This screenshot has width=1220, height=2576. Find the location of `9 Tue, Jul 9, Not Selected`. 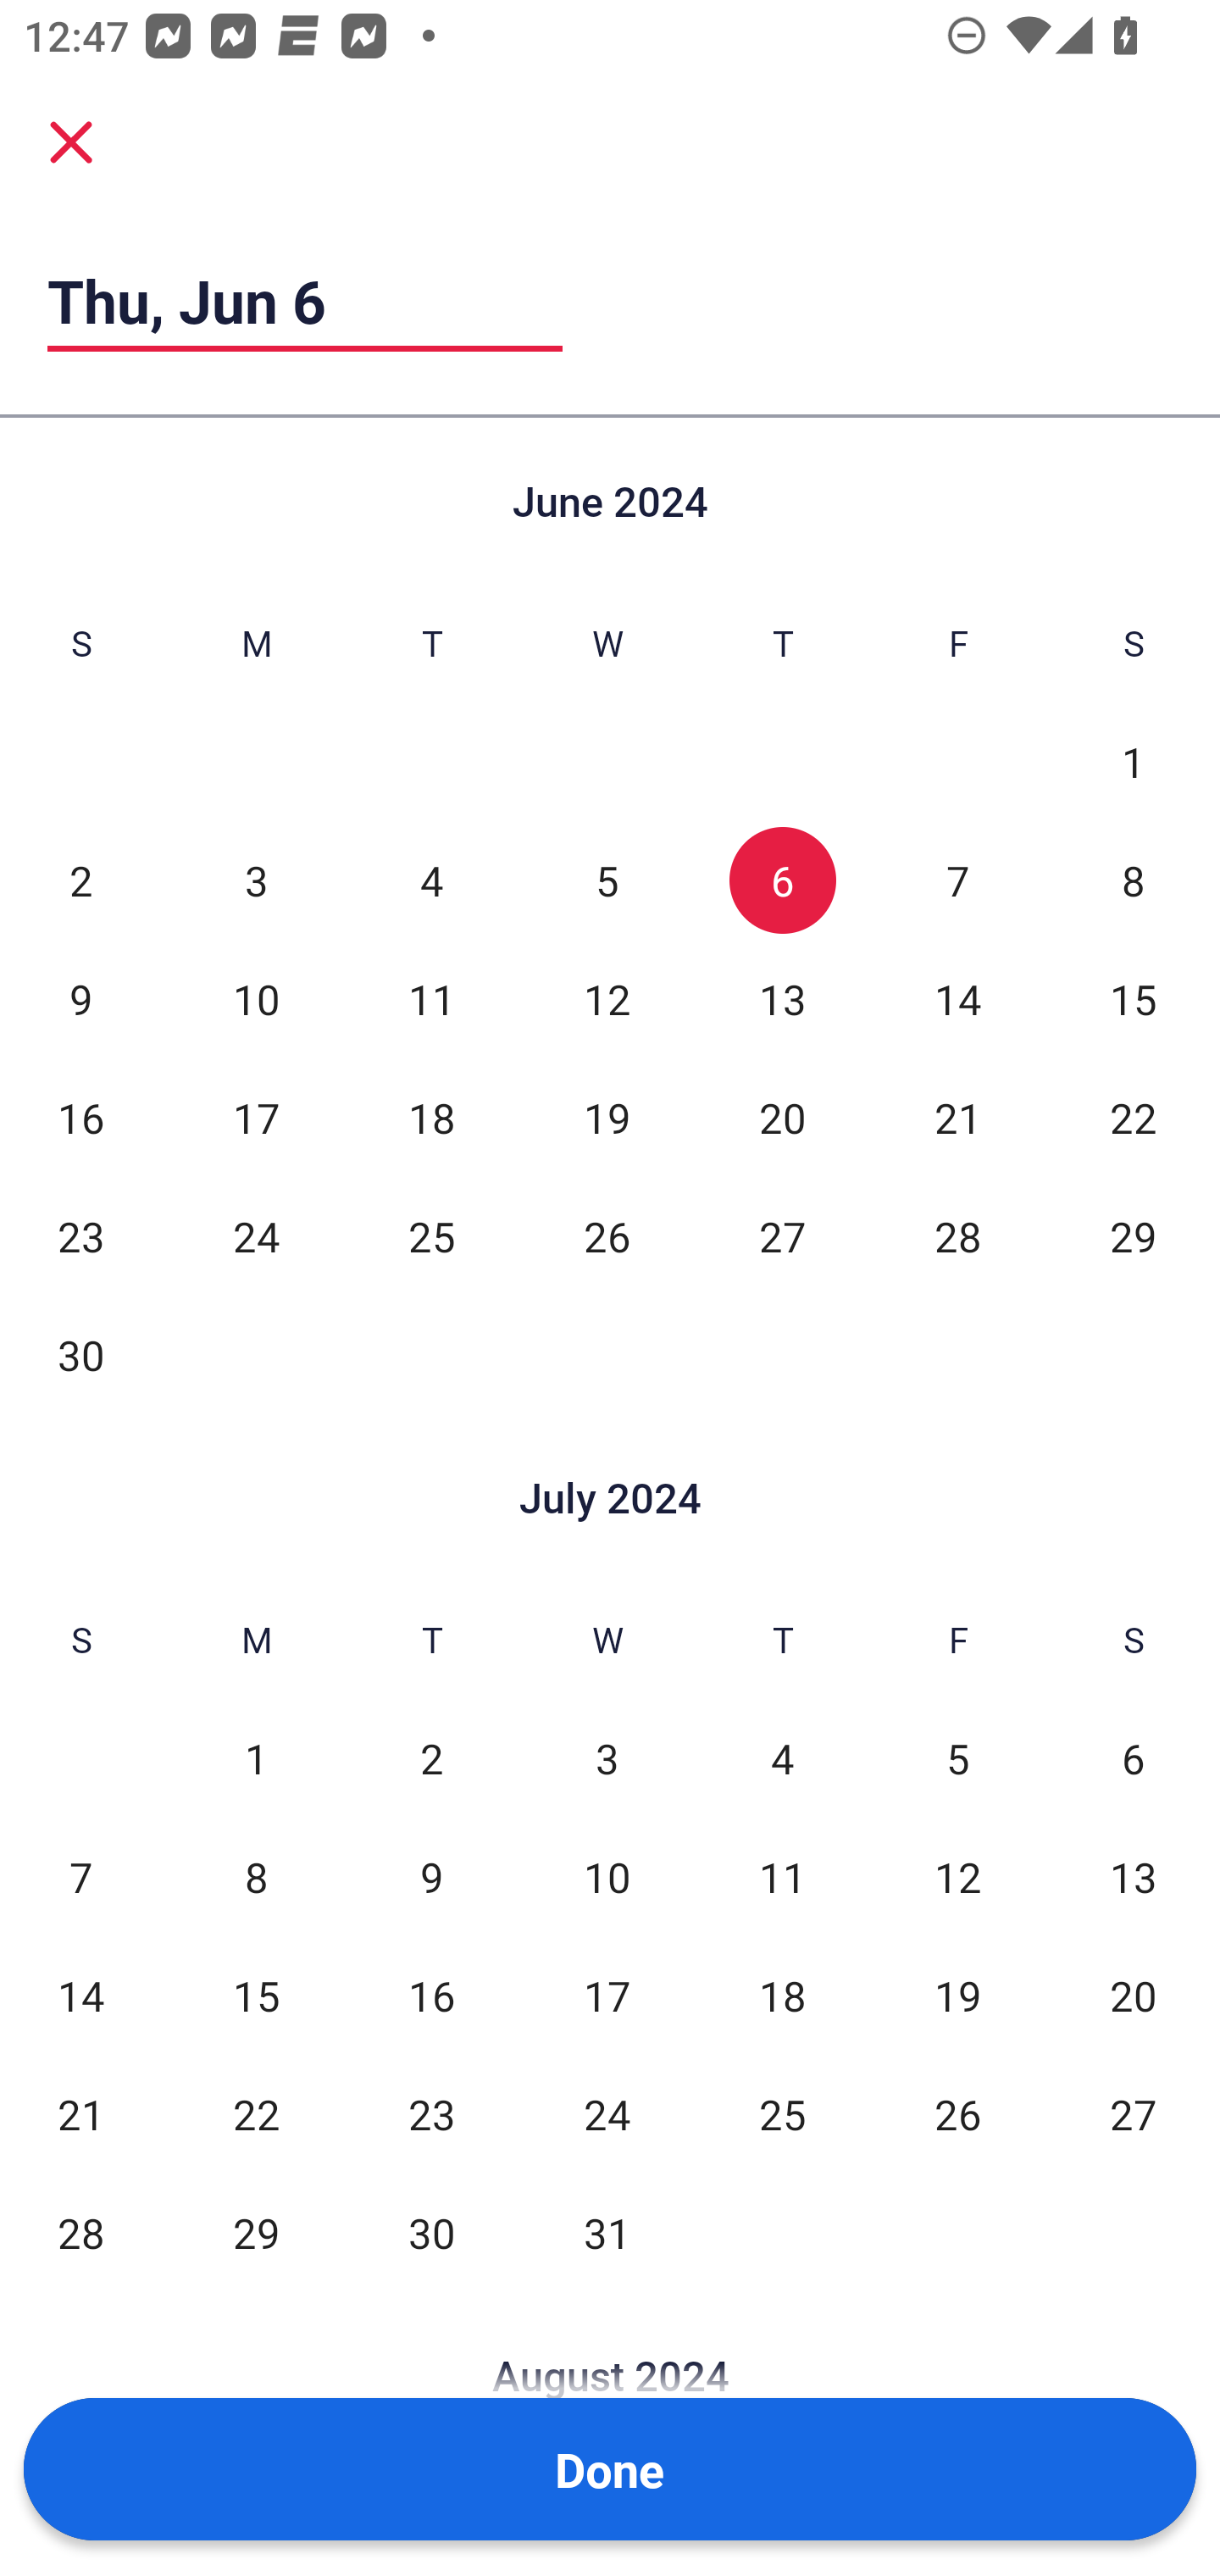

9 Tue, Jul 9, Not Selected is located at coordinates (432, 1878).